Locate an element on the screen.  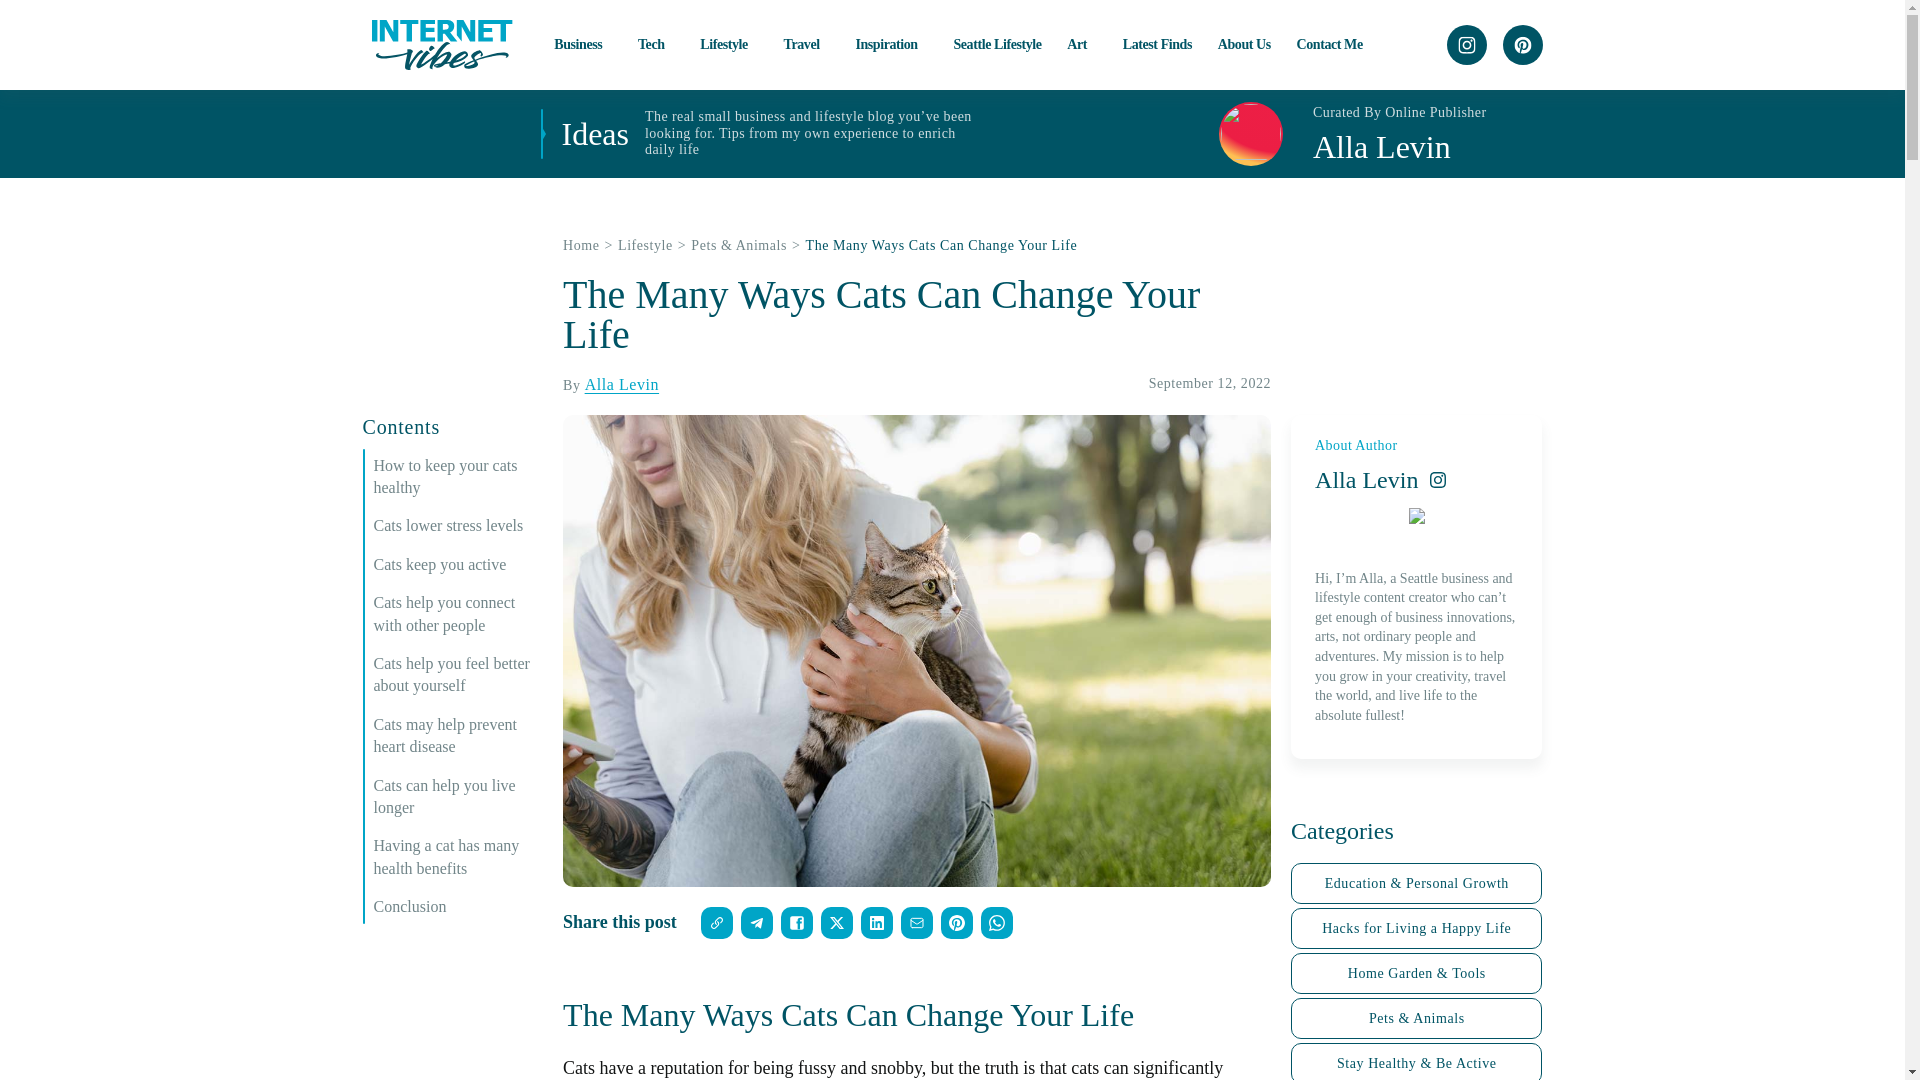
Cats lower stress levels is located at coordinates (458, 526).